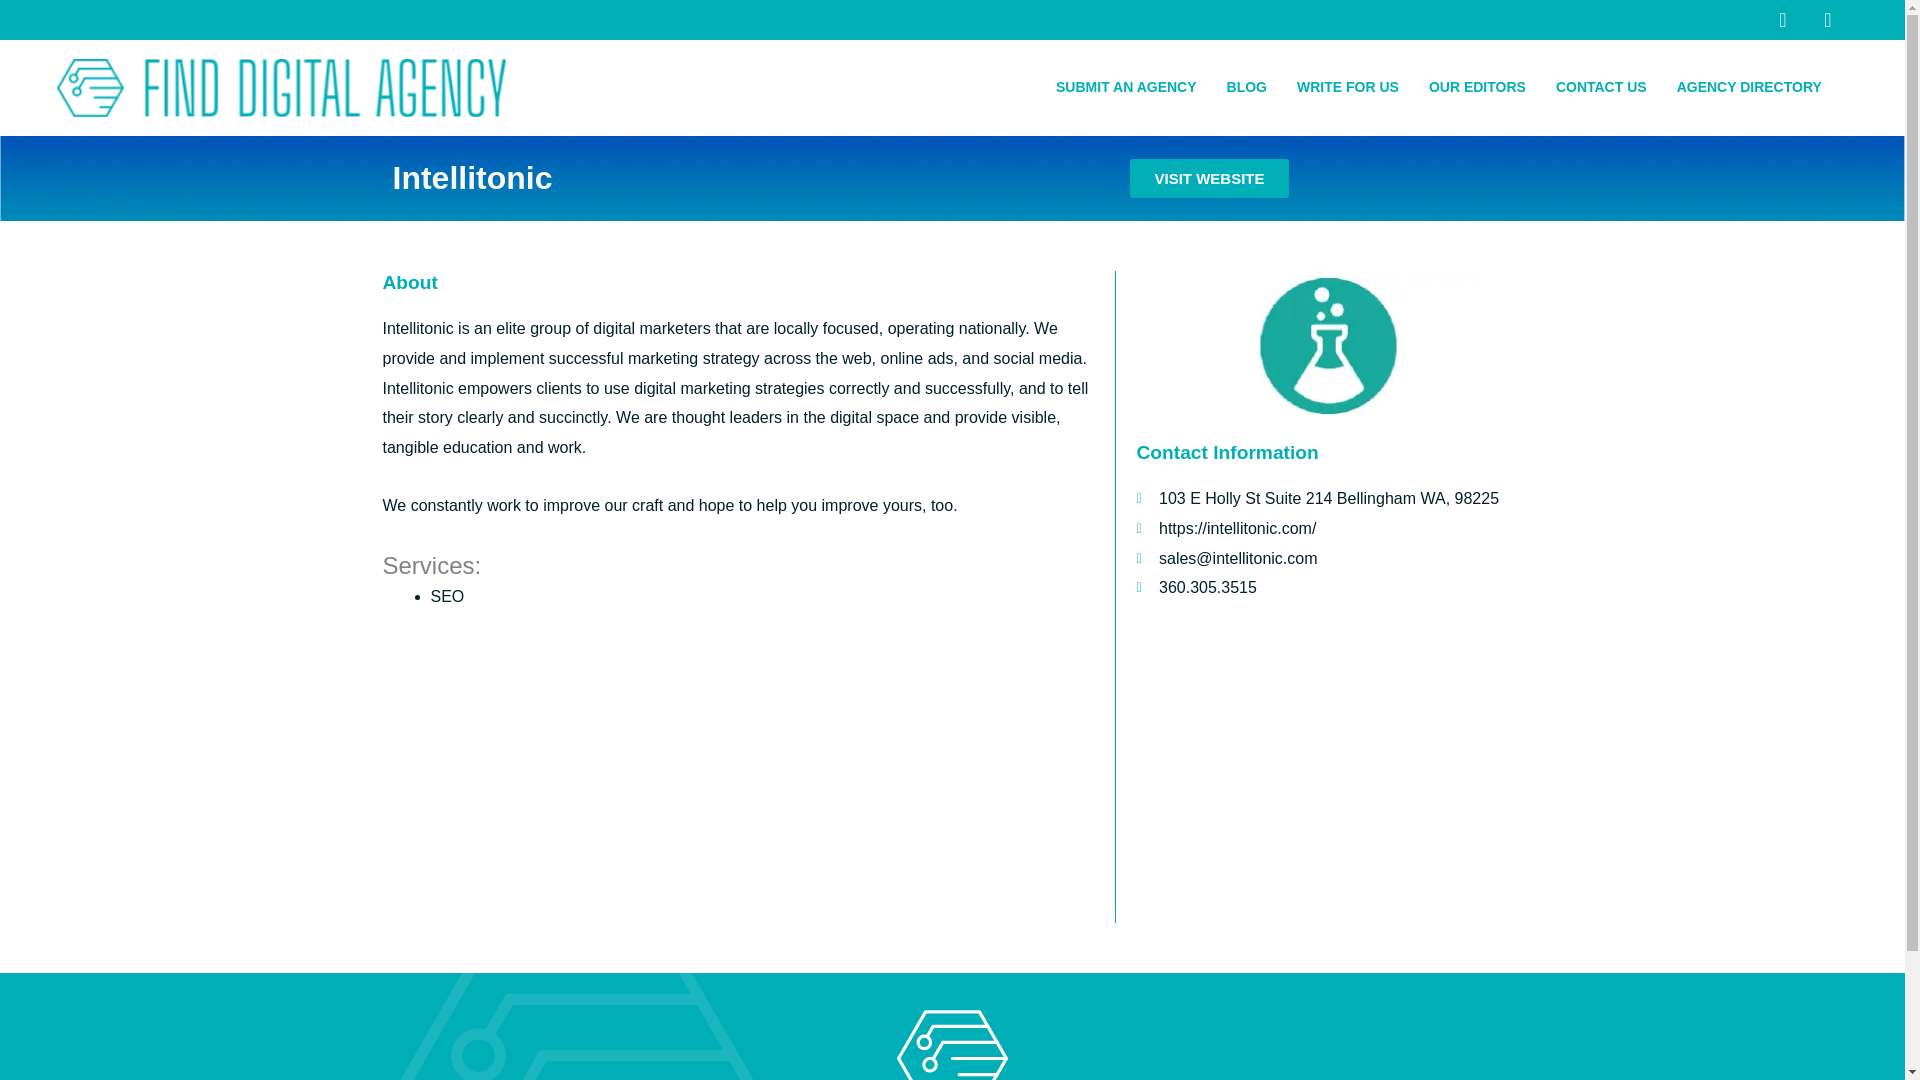 This screenshot has width=1920, height=1080. What do you see at coordinates (1828, 20) in the screenshot?
I see `Twitter` at bounding box center [1828, 20].